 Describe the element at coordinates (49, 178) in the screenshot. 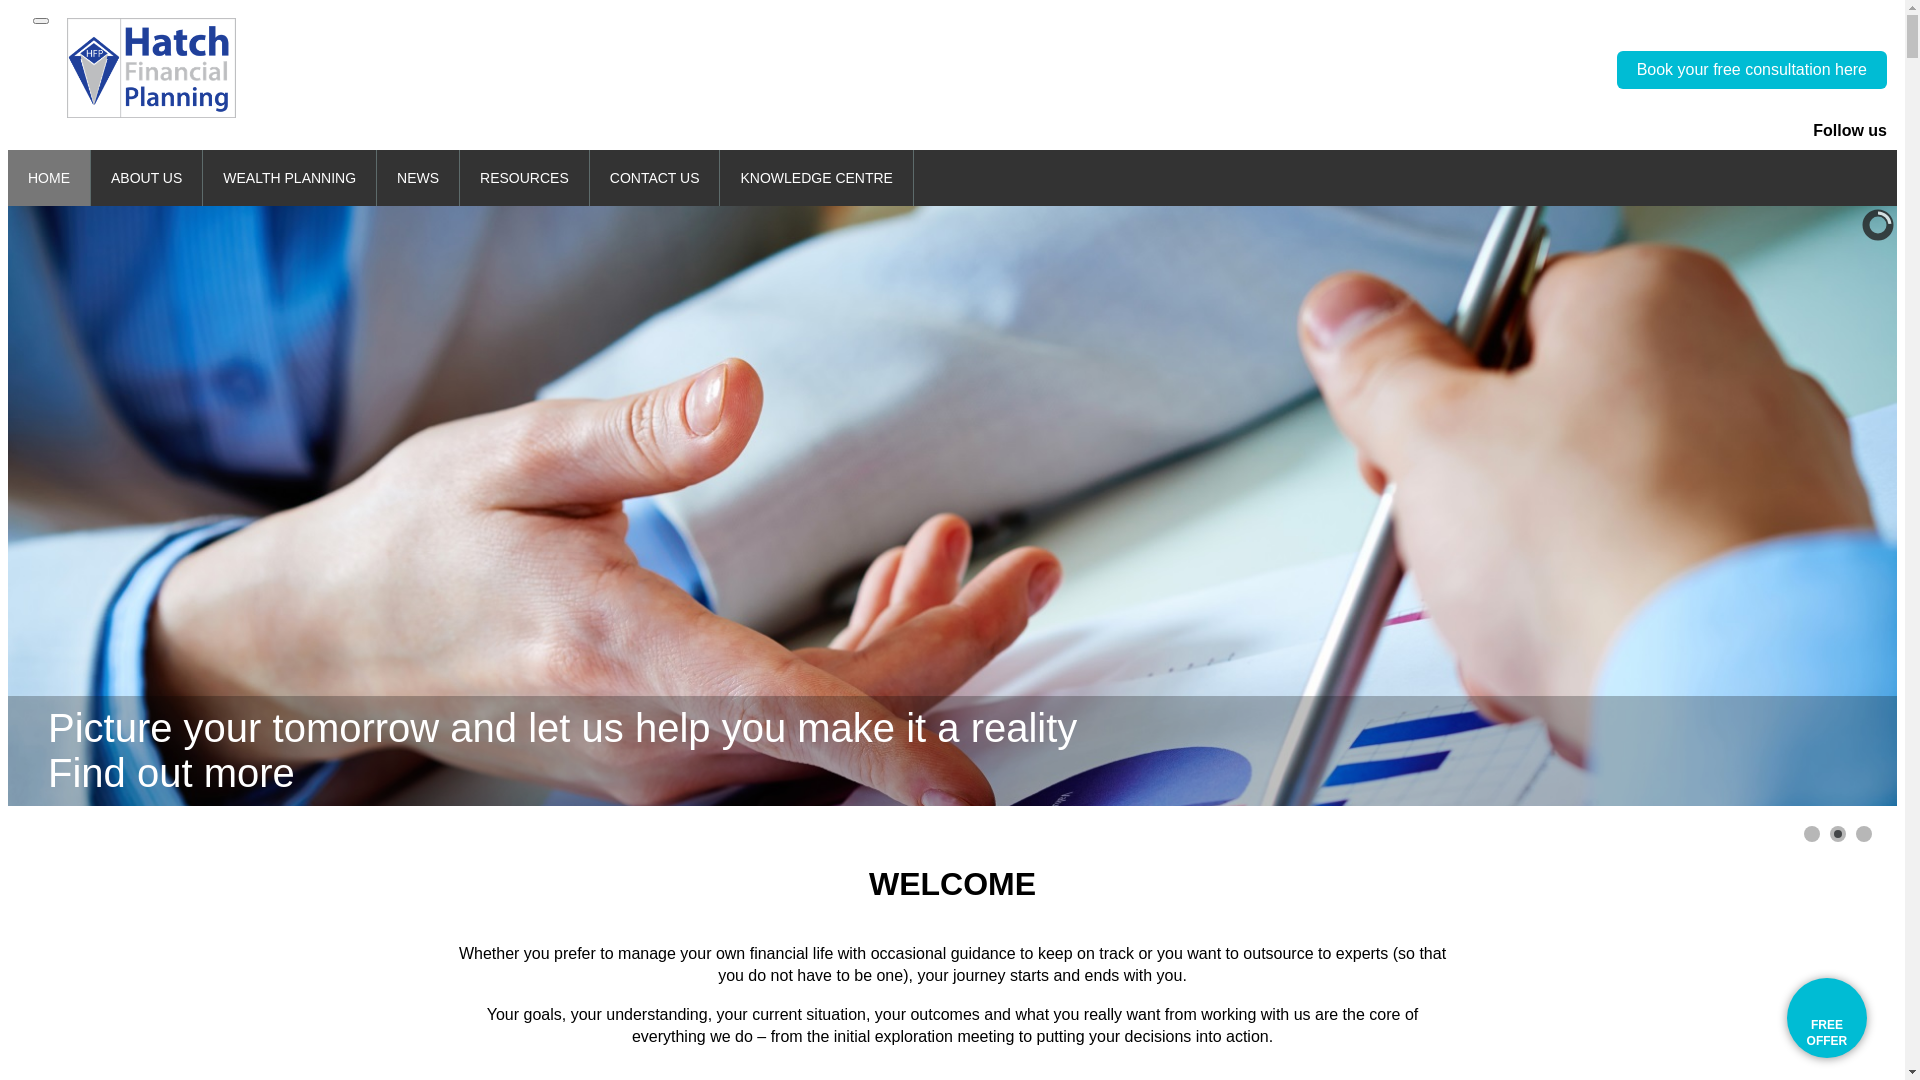

I see `HOME` at that location.